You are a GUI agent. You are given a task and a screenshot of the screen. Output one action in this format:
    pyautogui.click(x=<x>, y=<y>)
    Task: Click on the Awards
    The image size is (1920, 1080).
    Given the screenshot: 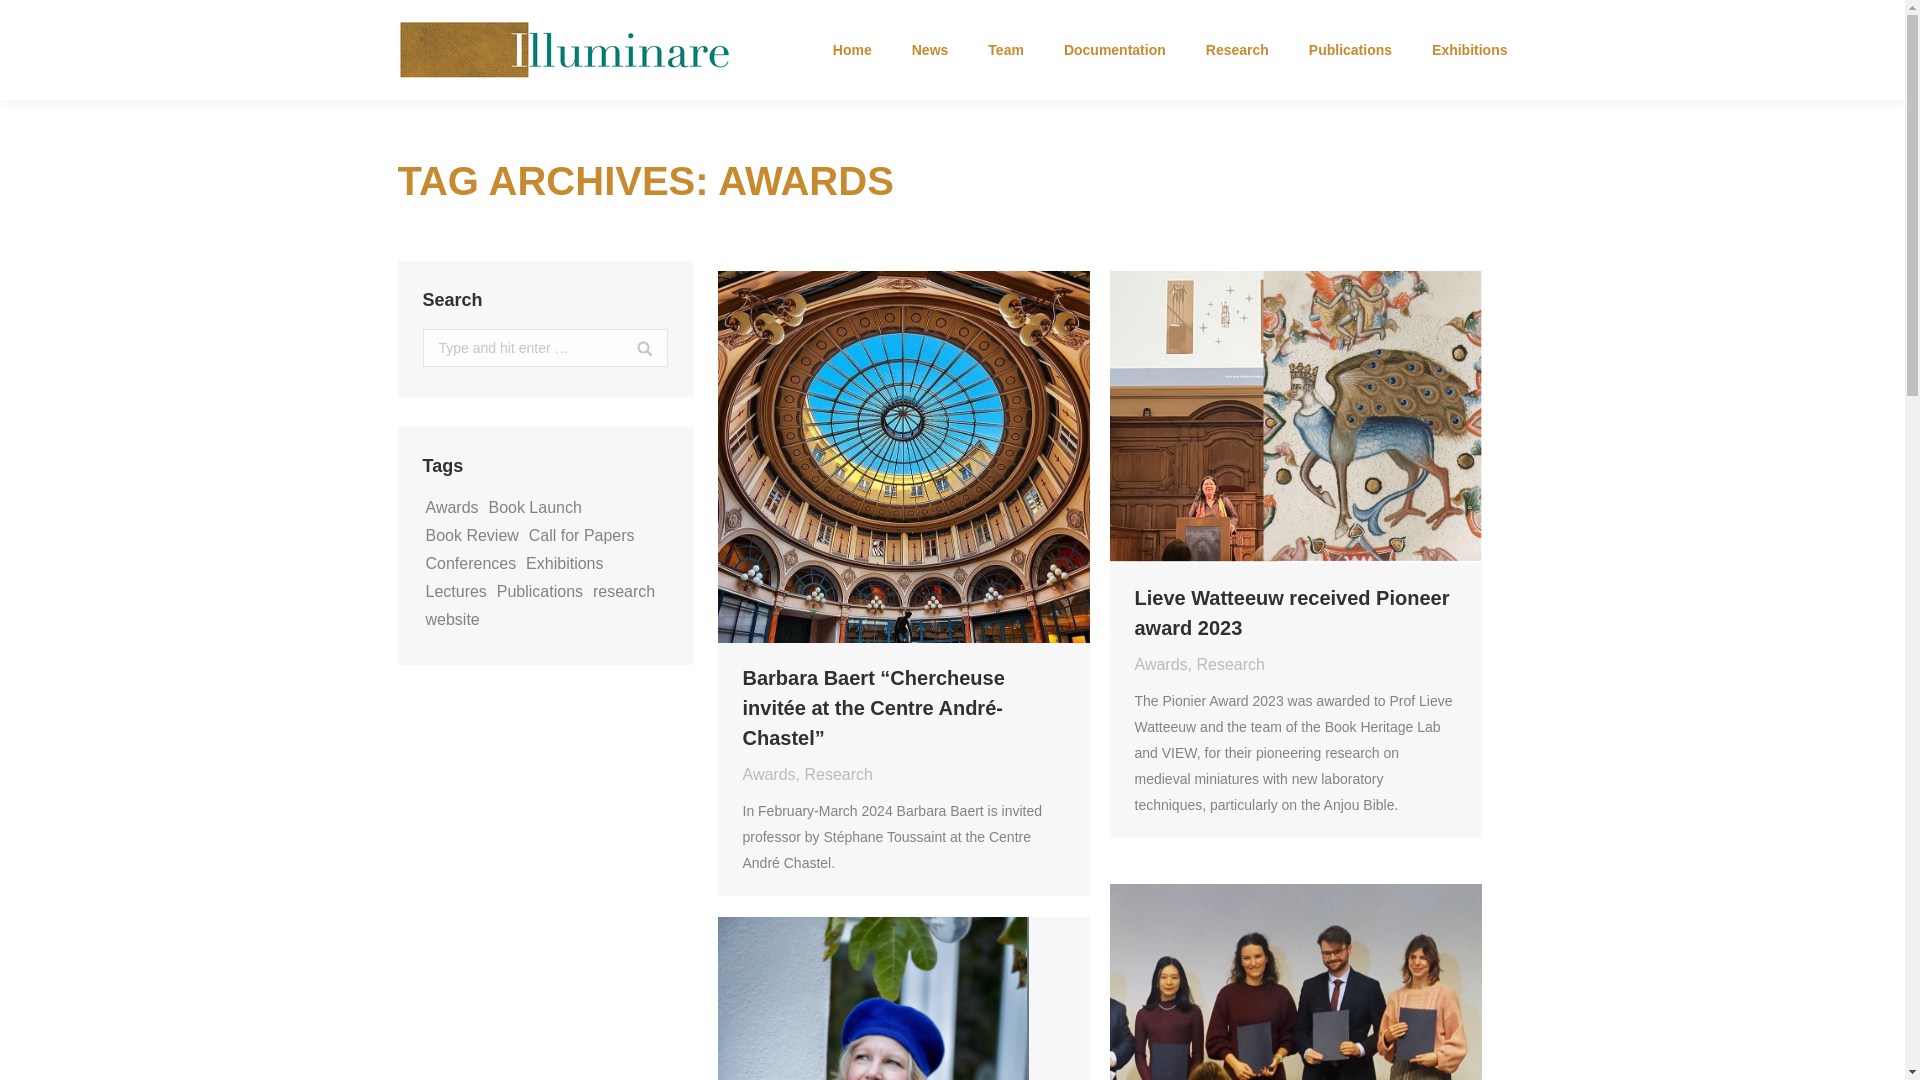 What is the action you would take?
    pyautogui.click(x=768, y=774)
    